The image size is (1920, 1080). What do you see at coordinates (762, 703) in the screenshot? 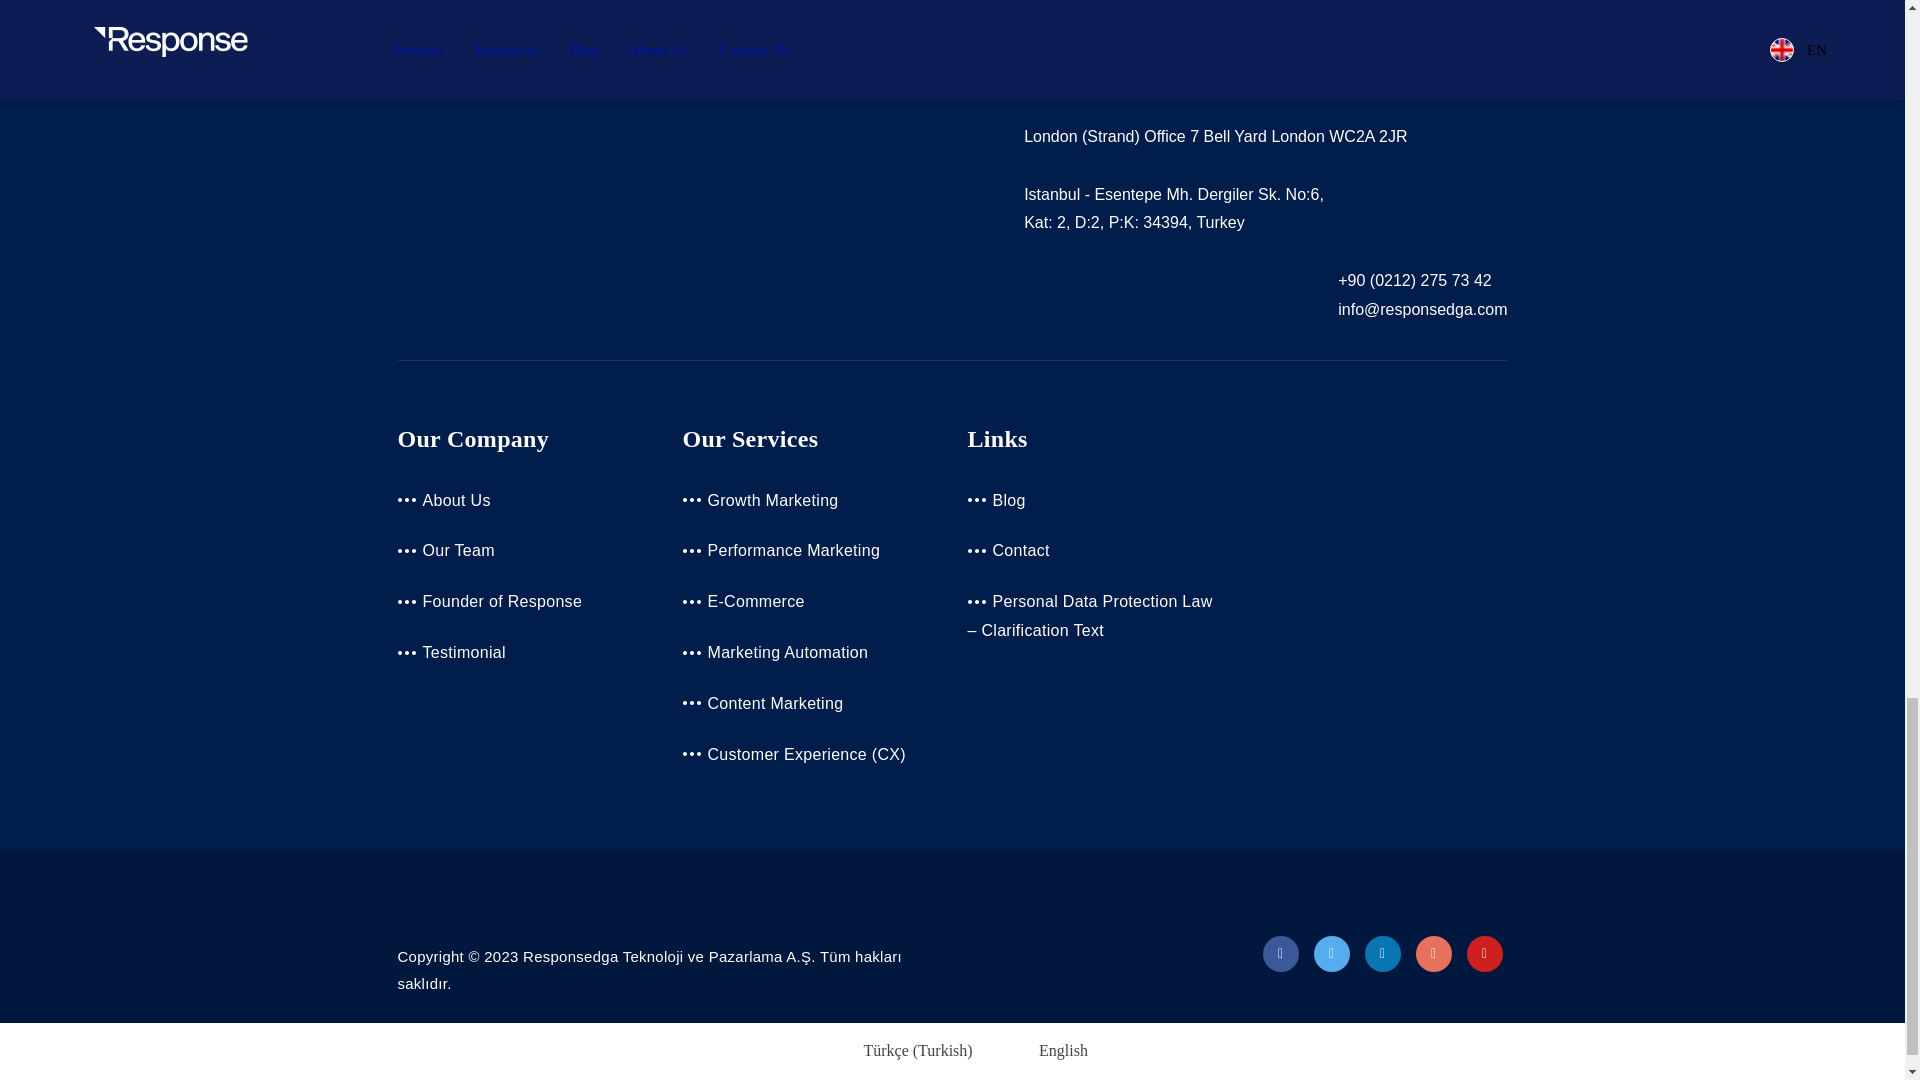
I see `Content Marketing` at bounding box center [762, 703].